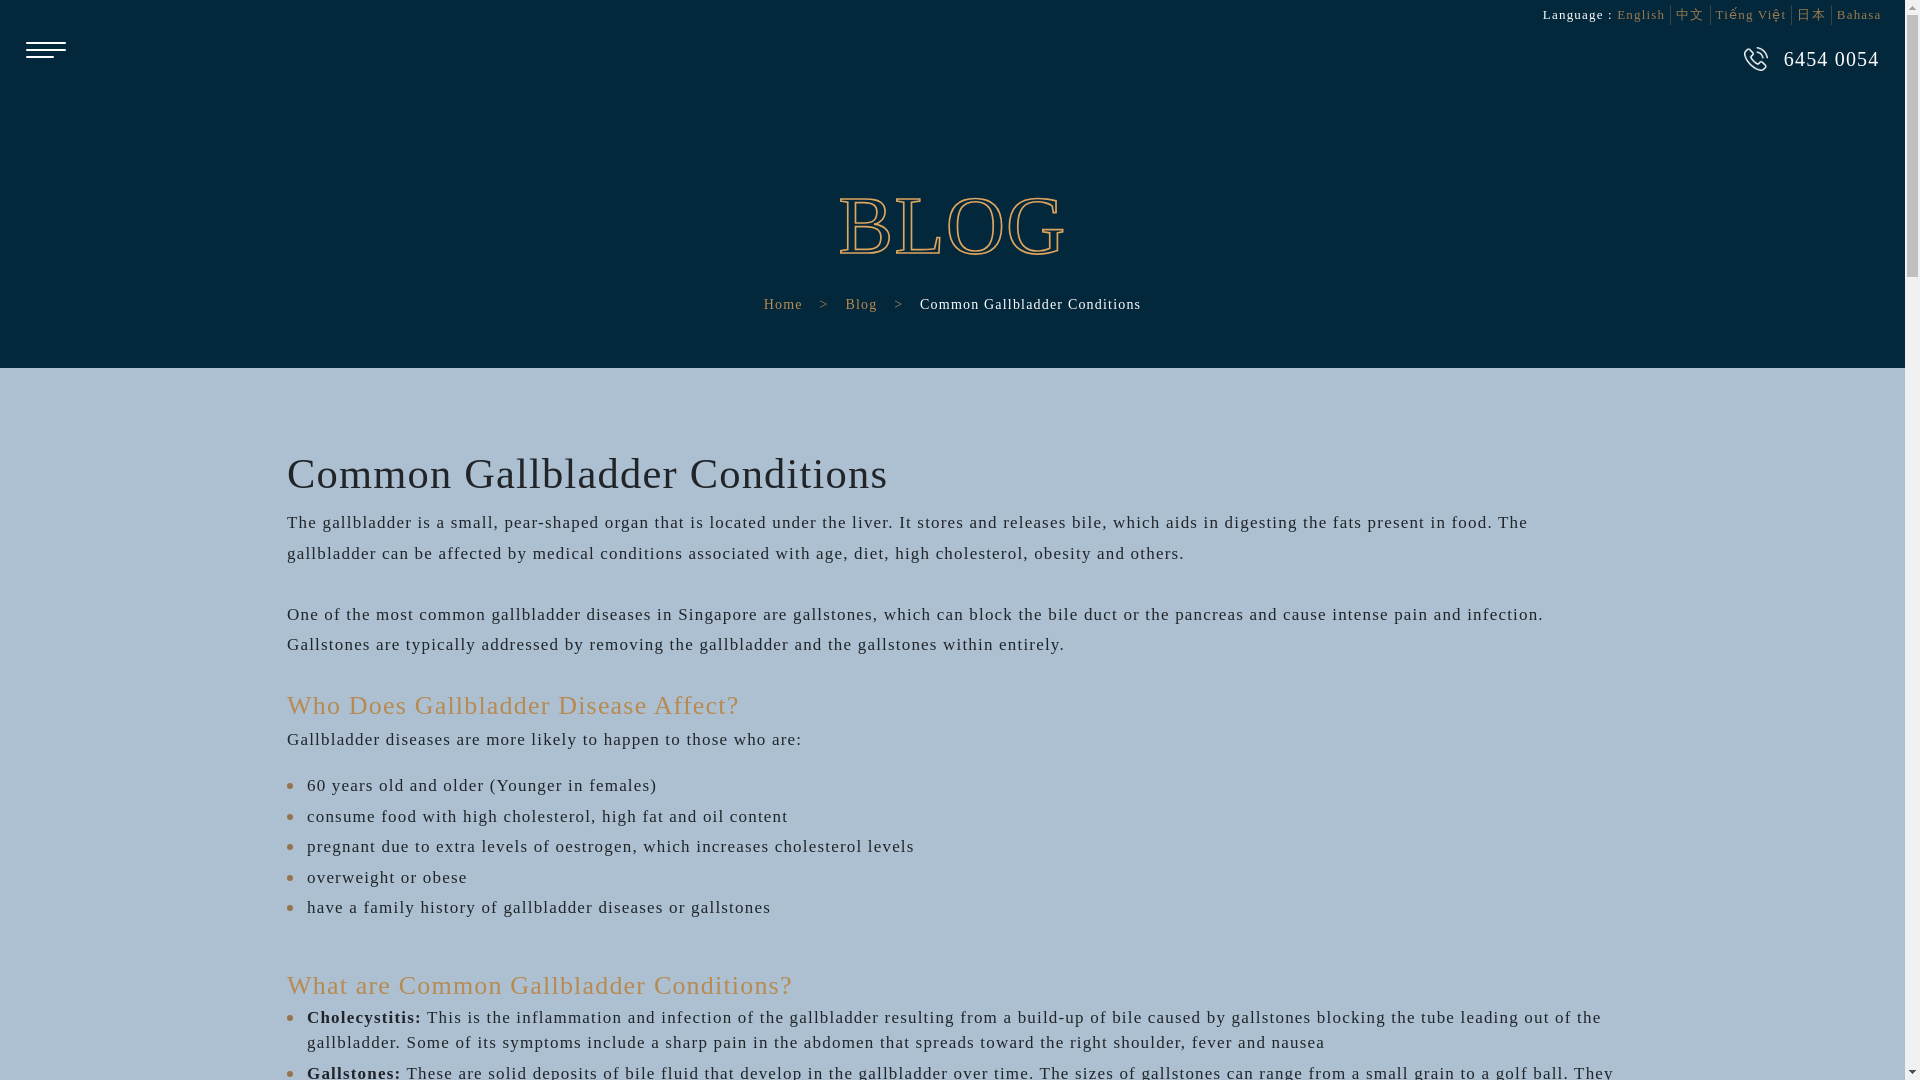  Describe the element at coordinates (860, 304) in the screenshot. I see `Blog` at that location.